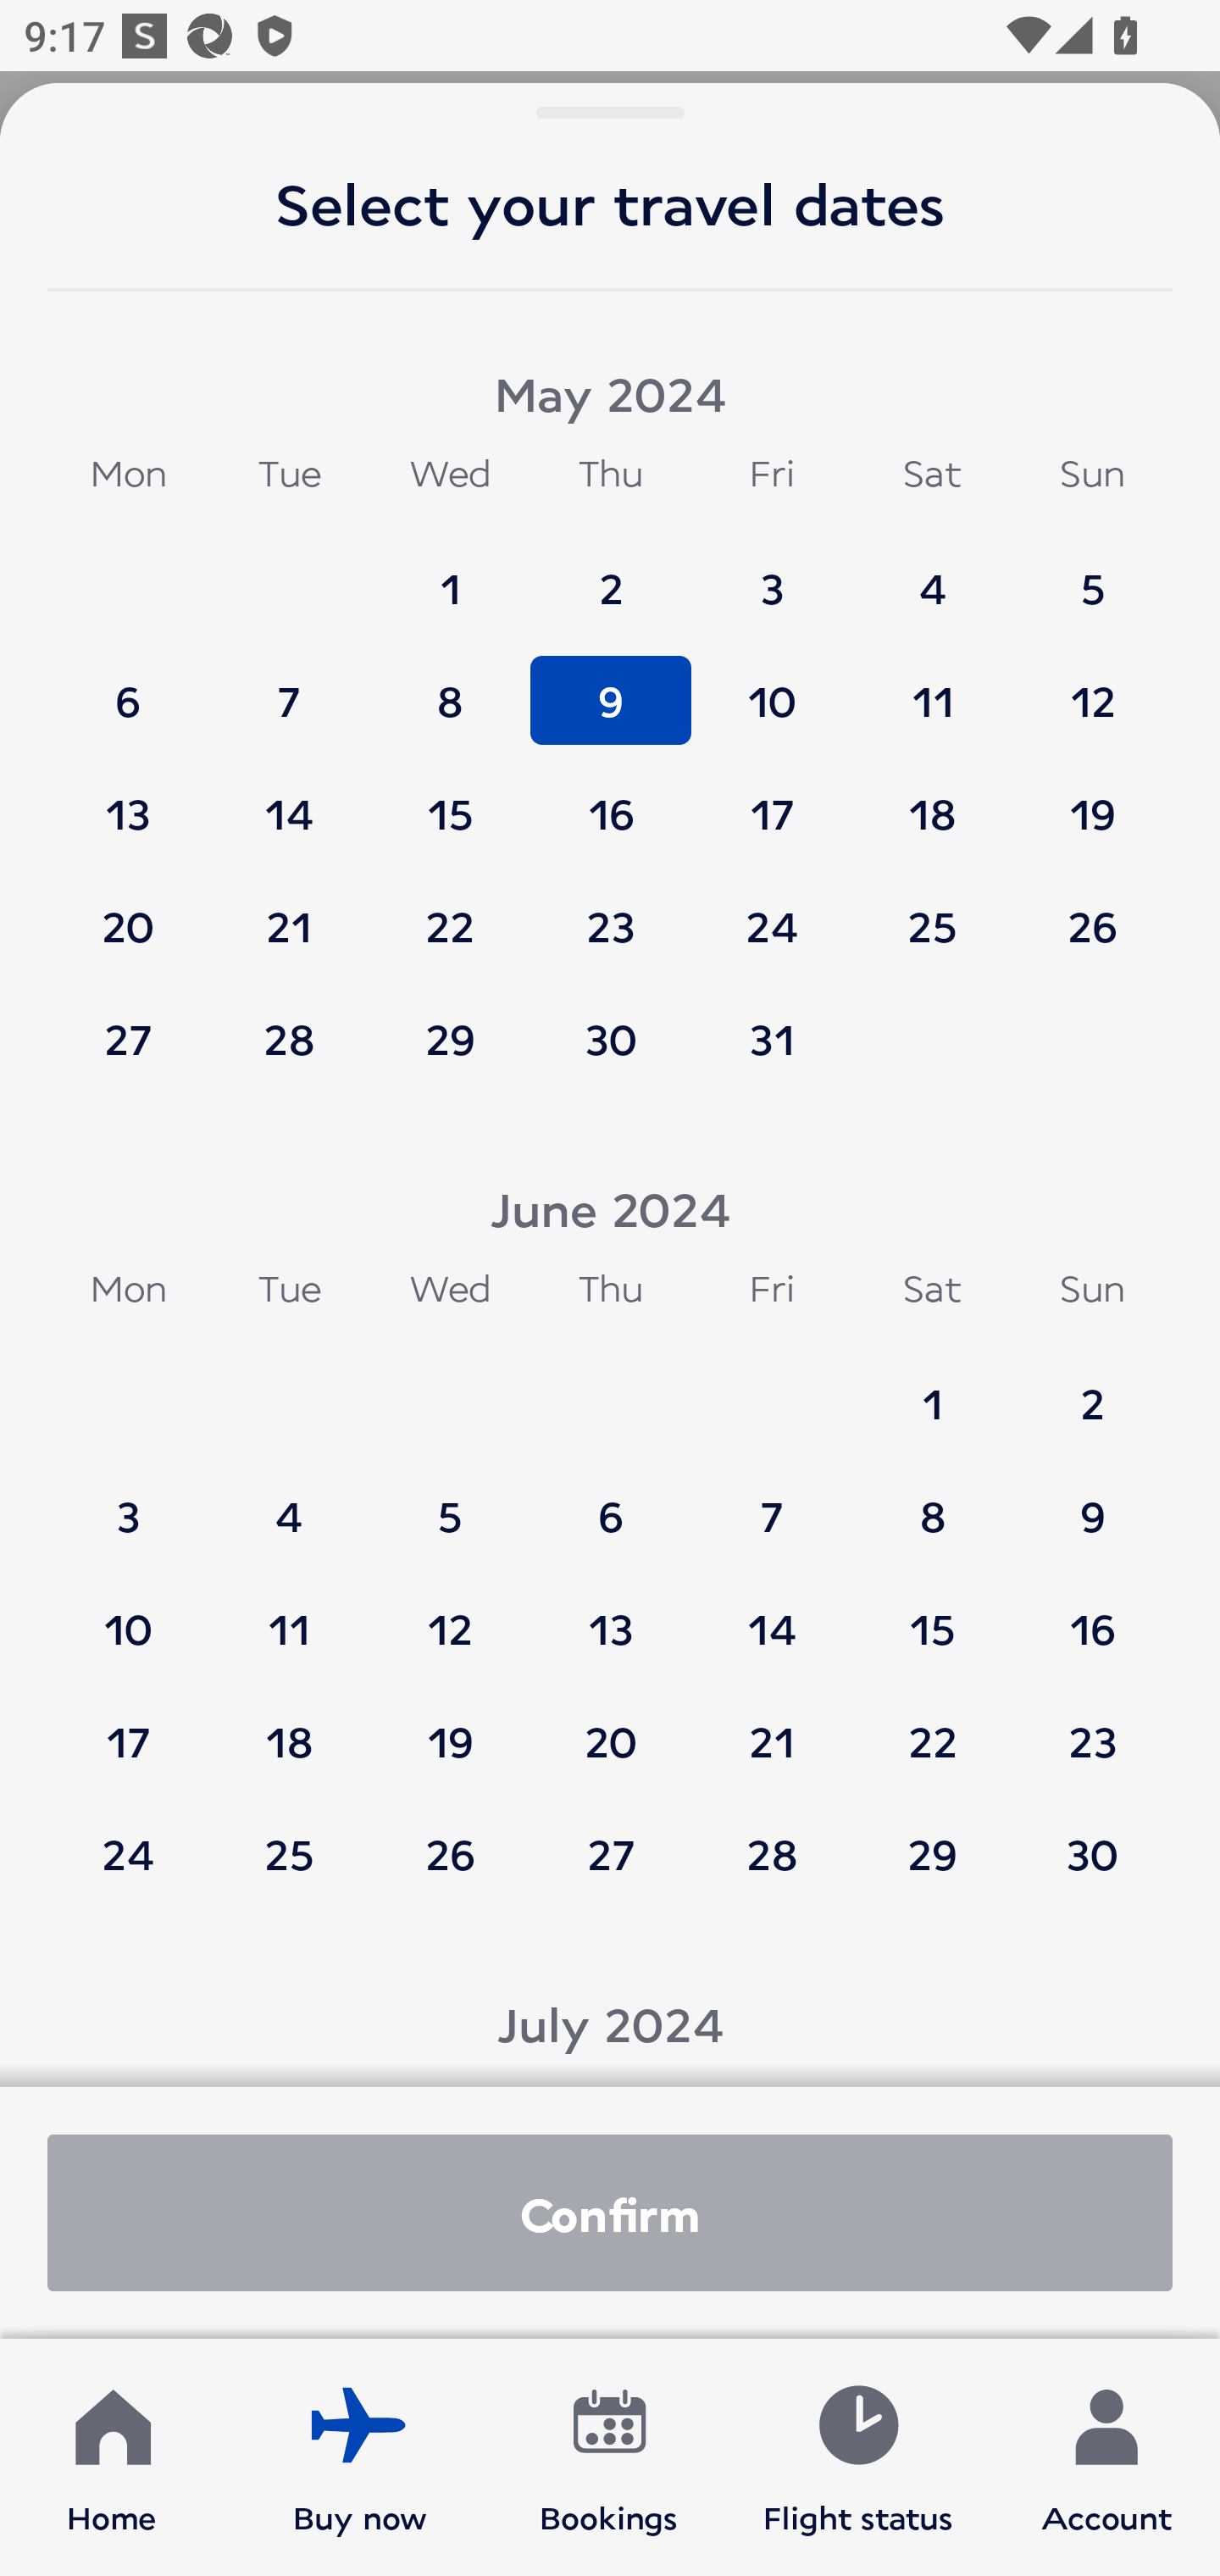  Describe the element at coordinates (128, 685) in the screenshot. I see `6` at that location.